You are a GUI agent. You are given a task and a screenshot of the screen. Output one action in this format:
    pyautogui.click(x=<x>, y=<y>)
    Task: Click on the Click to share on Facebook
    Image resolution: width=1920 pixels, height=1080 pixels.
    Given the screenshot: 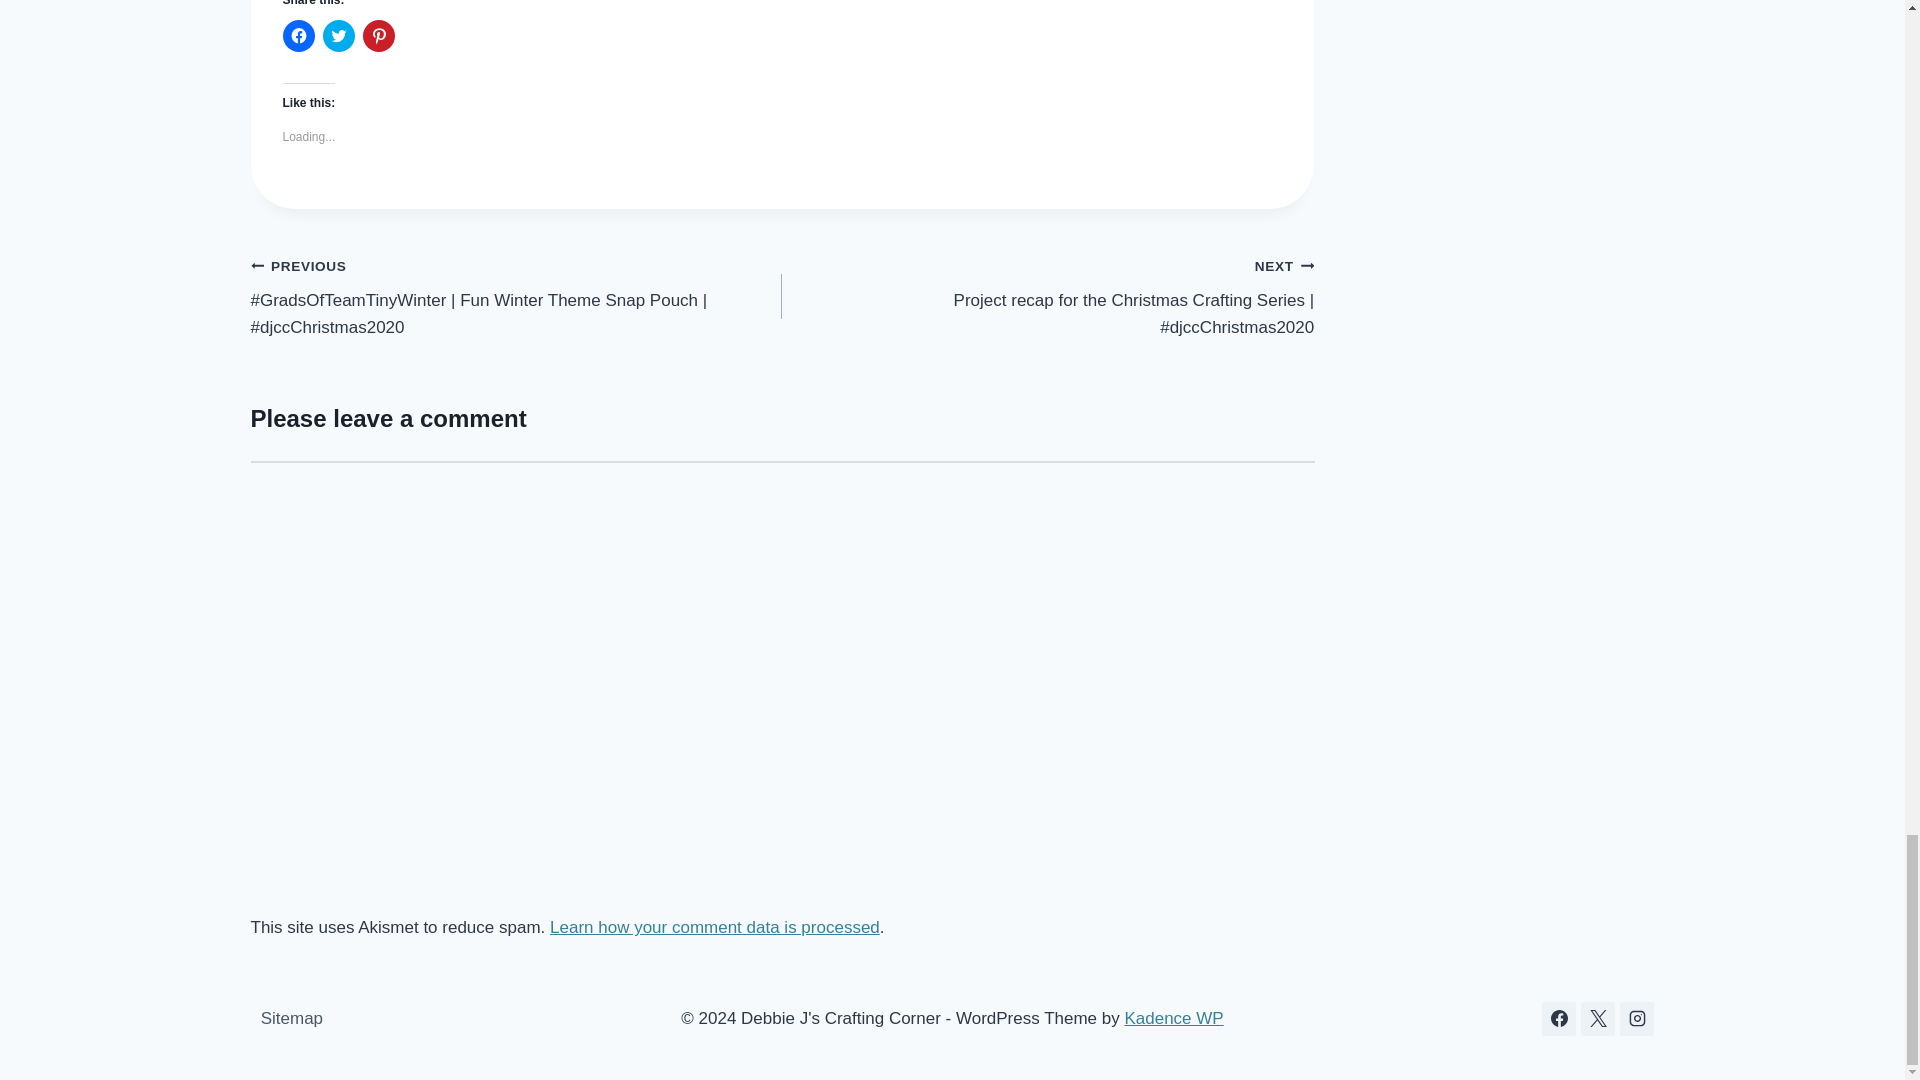 What is the action you would take?
    pyautogui.click(x=298, y=36)
    